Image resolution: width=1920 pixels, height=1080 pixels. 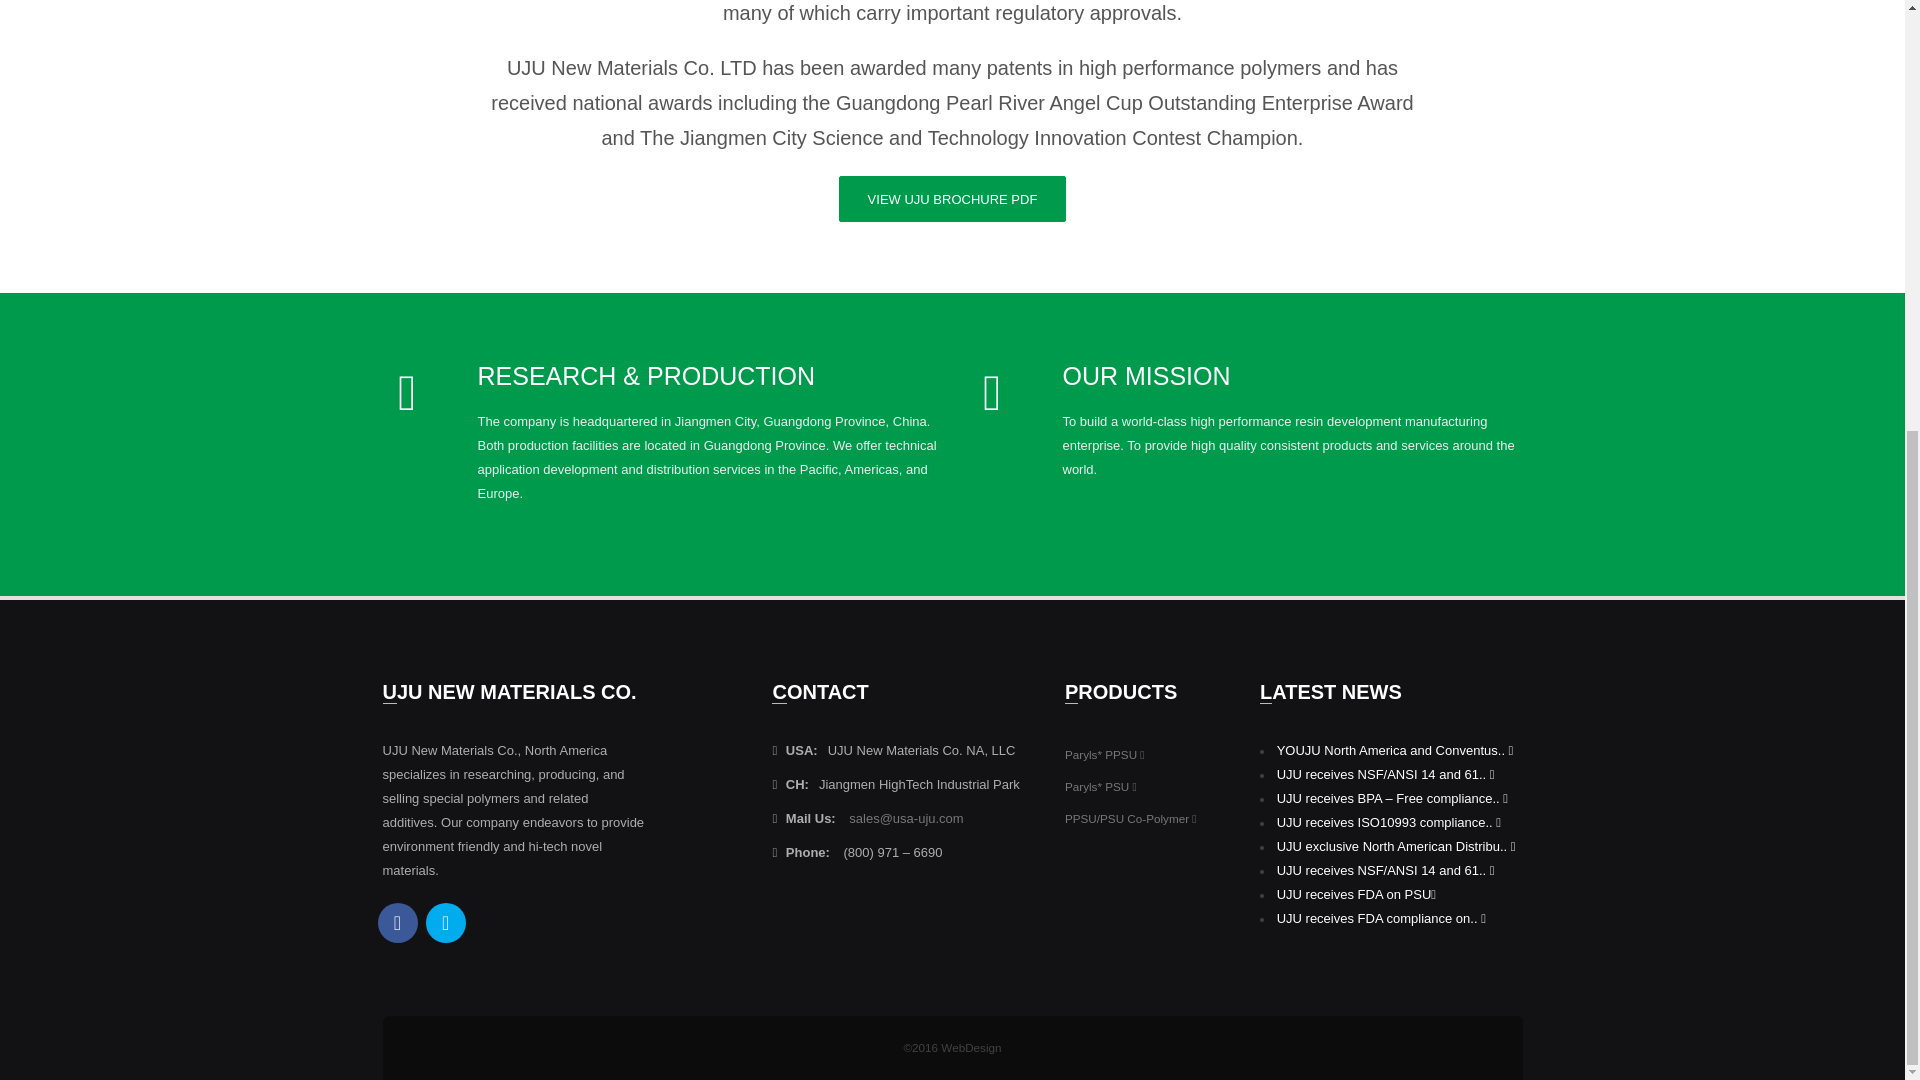 What do you see at coordinates (1396, 846) in the screenshot?
I see `UJU exclusive North American Distribu..` at bounding box center [1396, 846].